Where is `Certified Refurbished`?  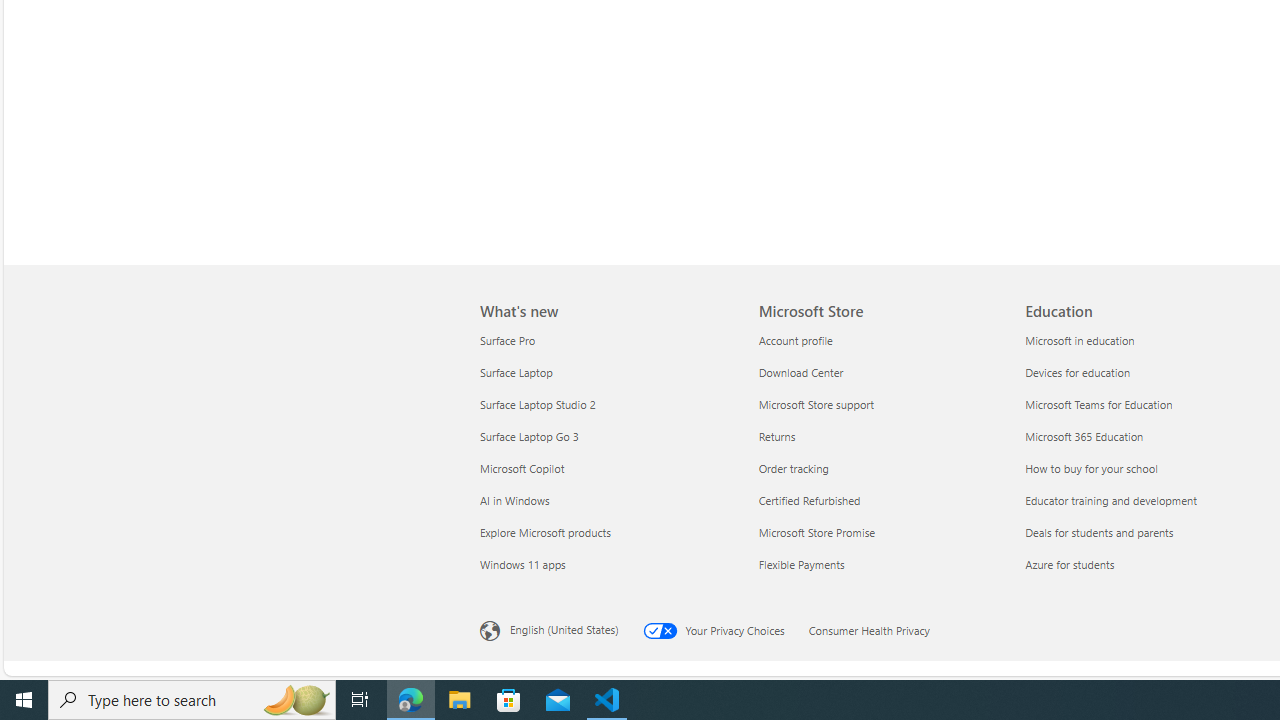 Certified Refurbished is located at coordinates (880, 500).